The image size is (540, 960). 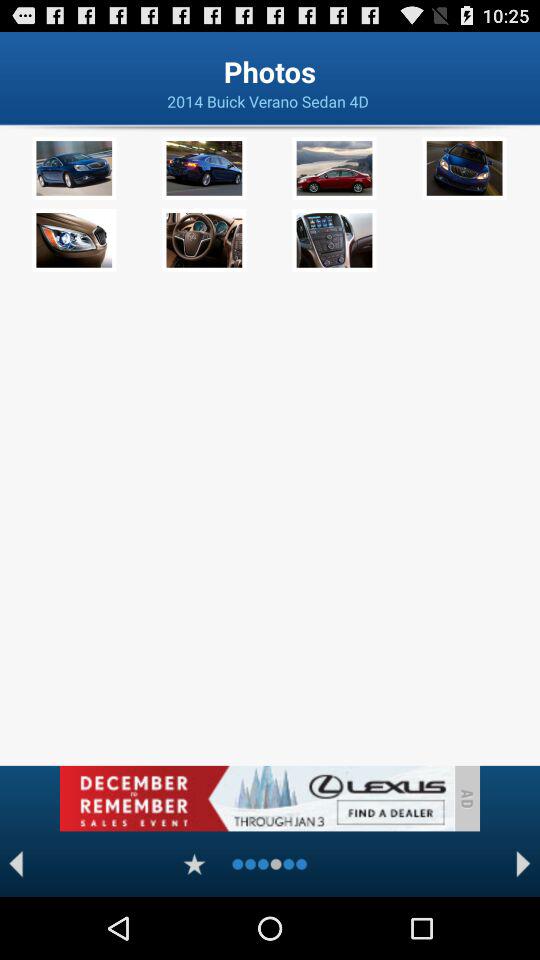 What do you see at coordinates (256, 798) in the screenshot?
I see `open advertisement` at bounding box center [256, 798].